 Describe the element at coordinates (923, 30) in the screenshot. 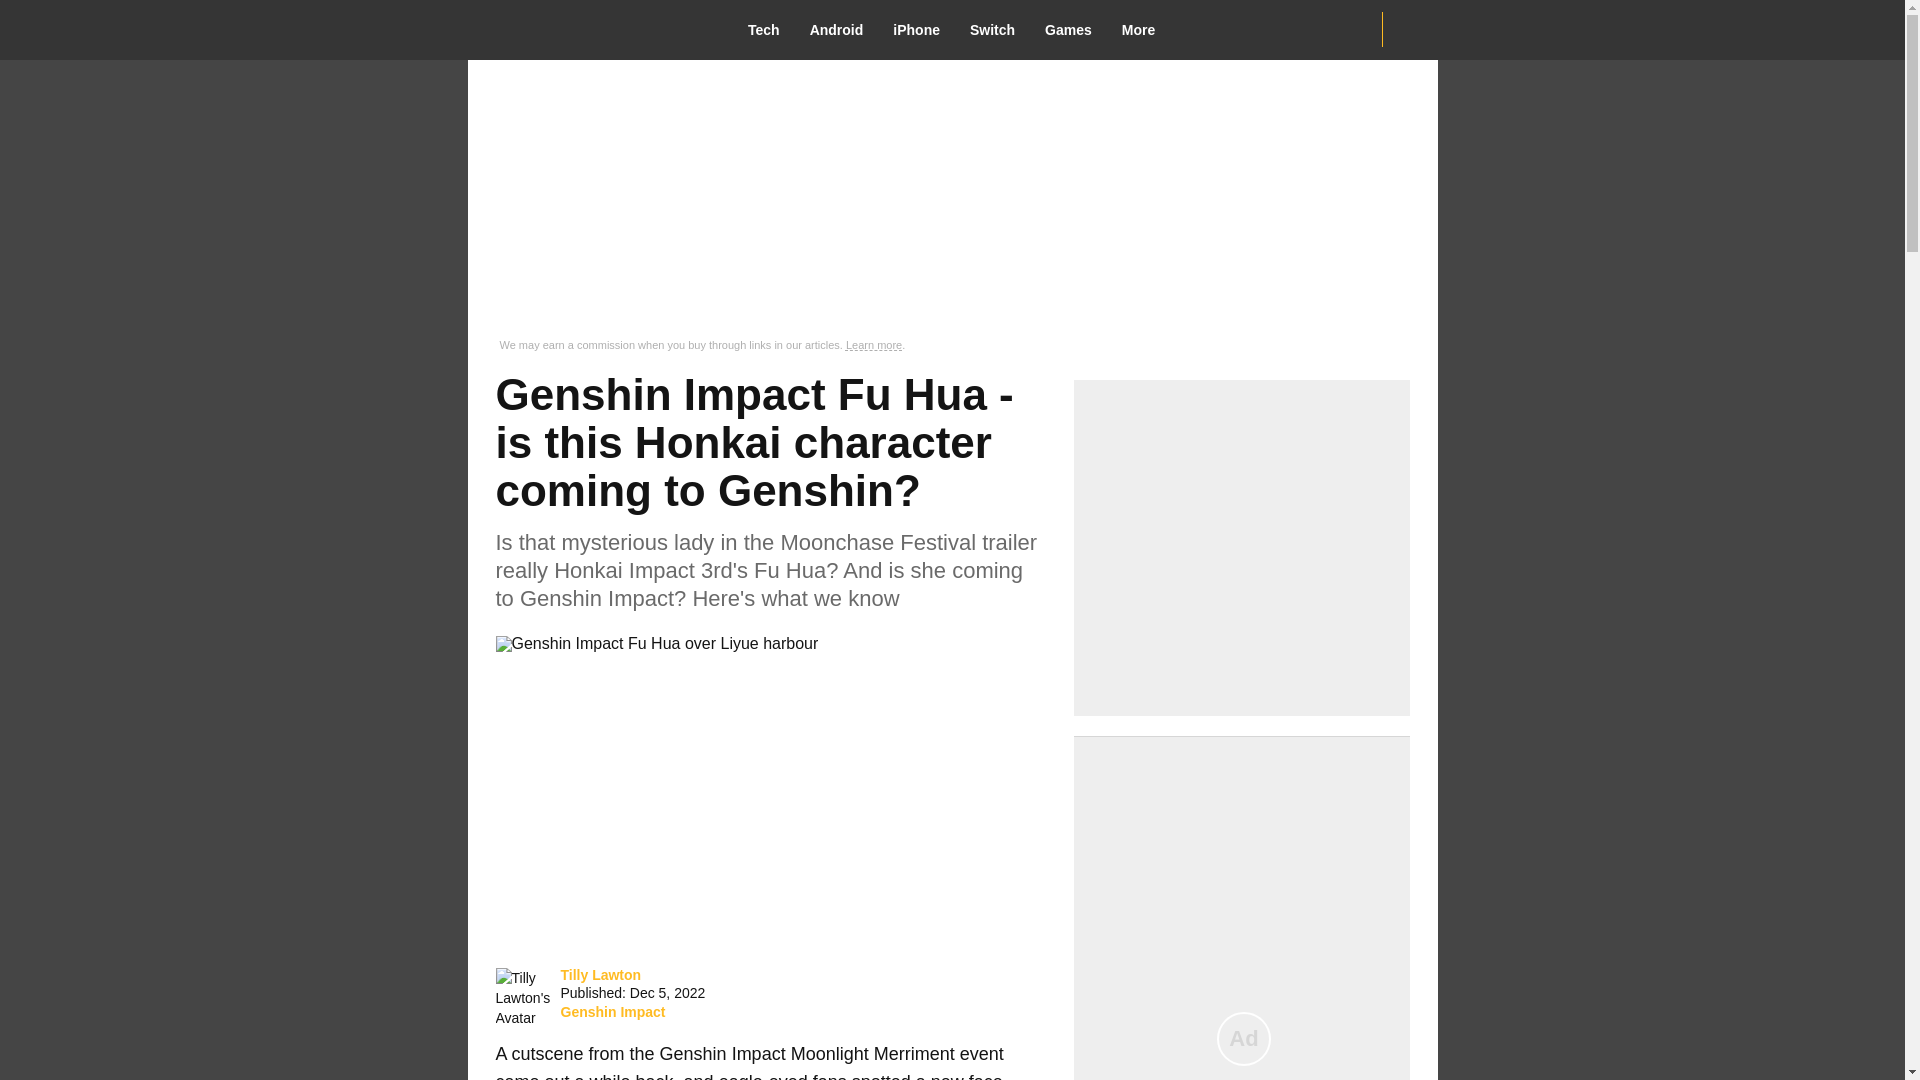

I see `iPhone` at that location.